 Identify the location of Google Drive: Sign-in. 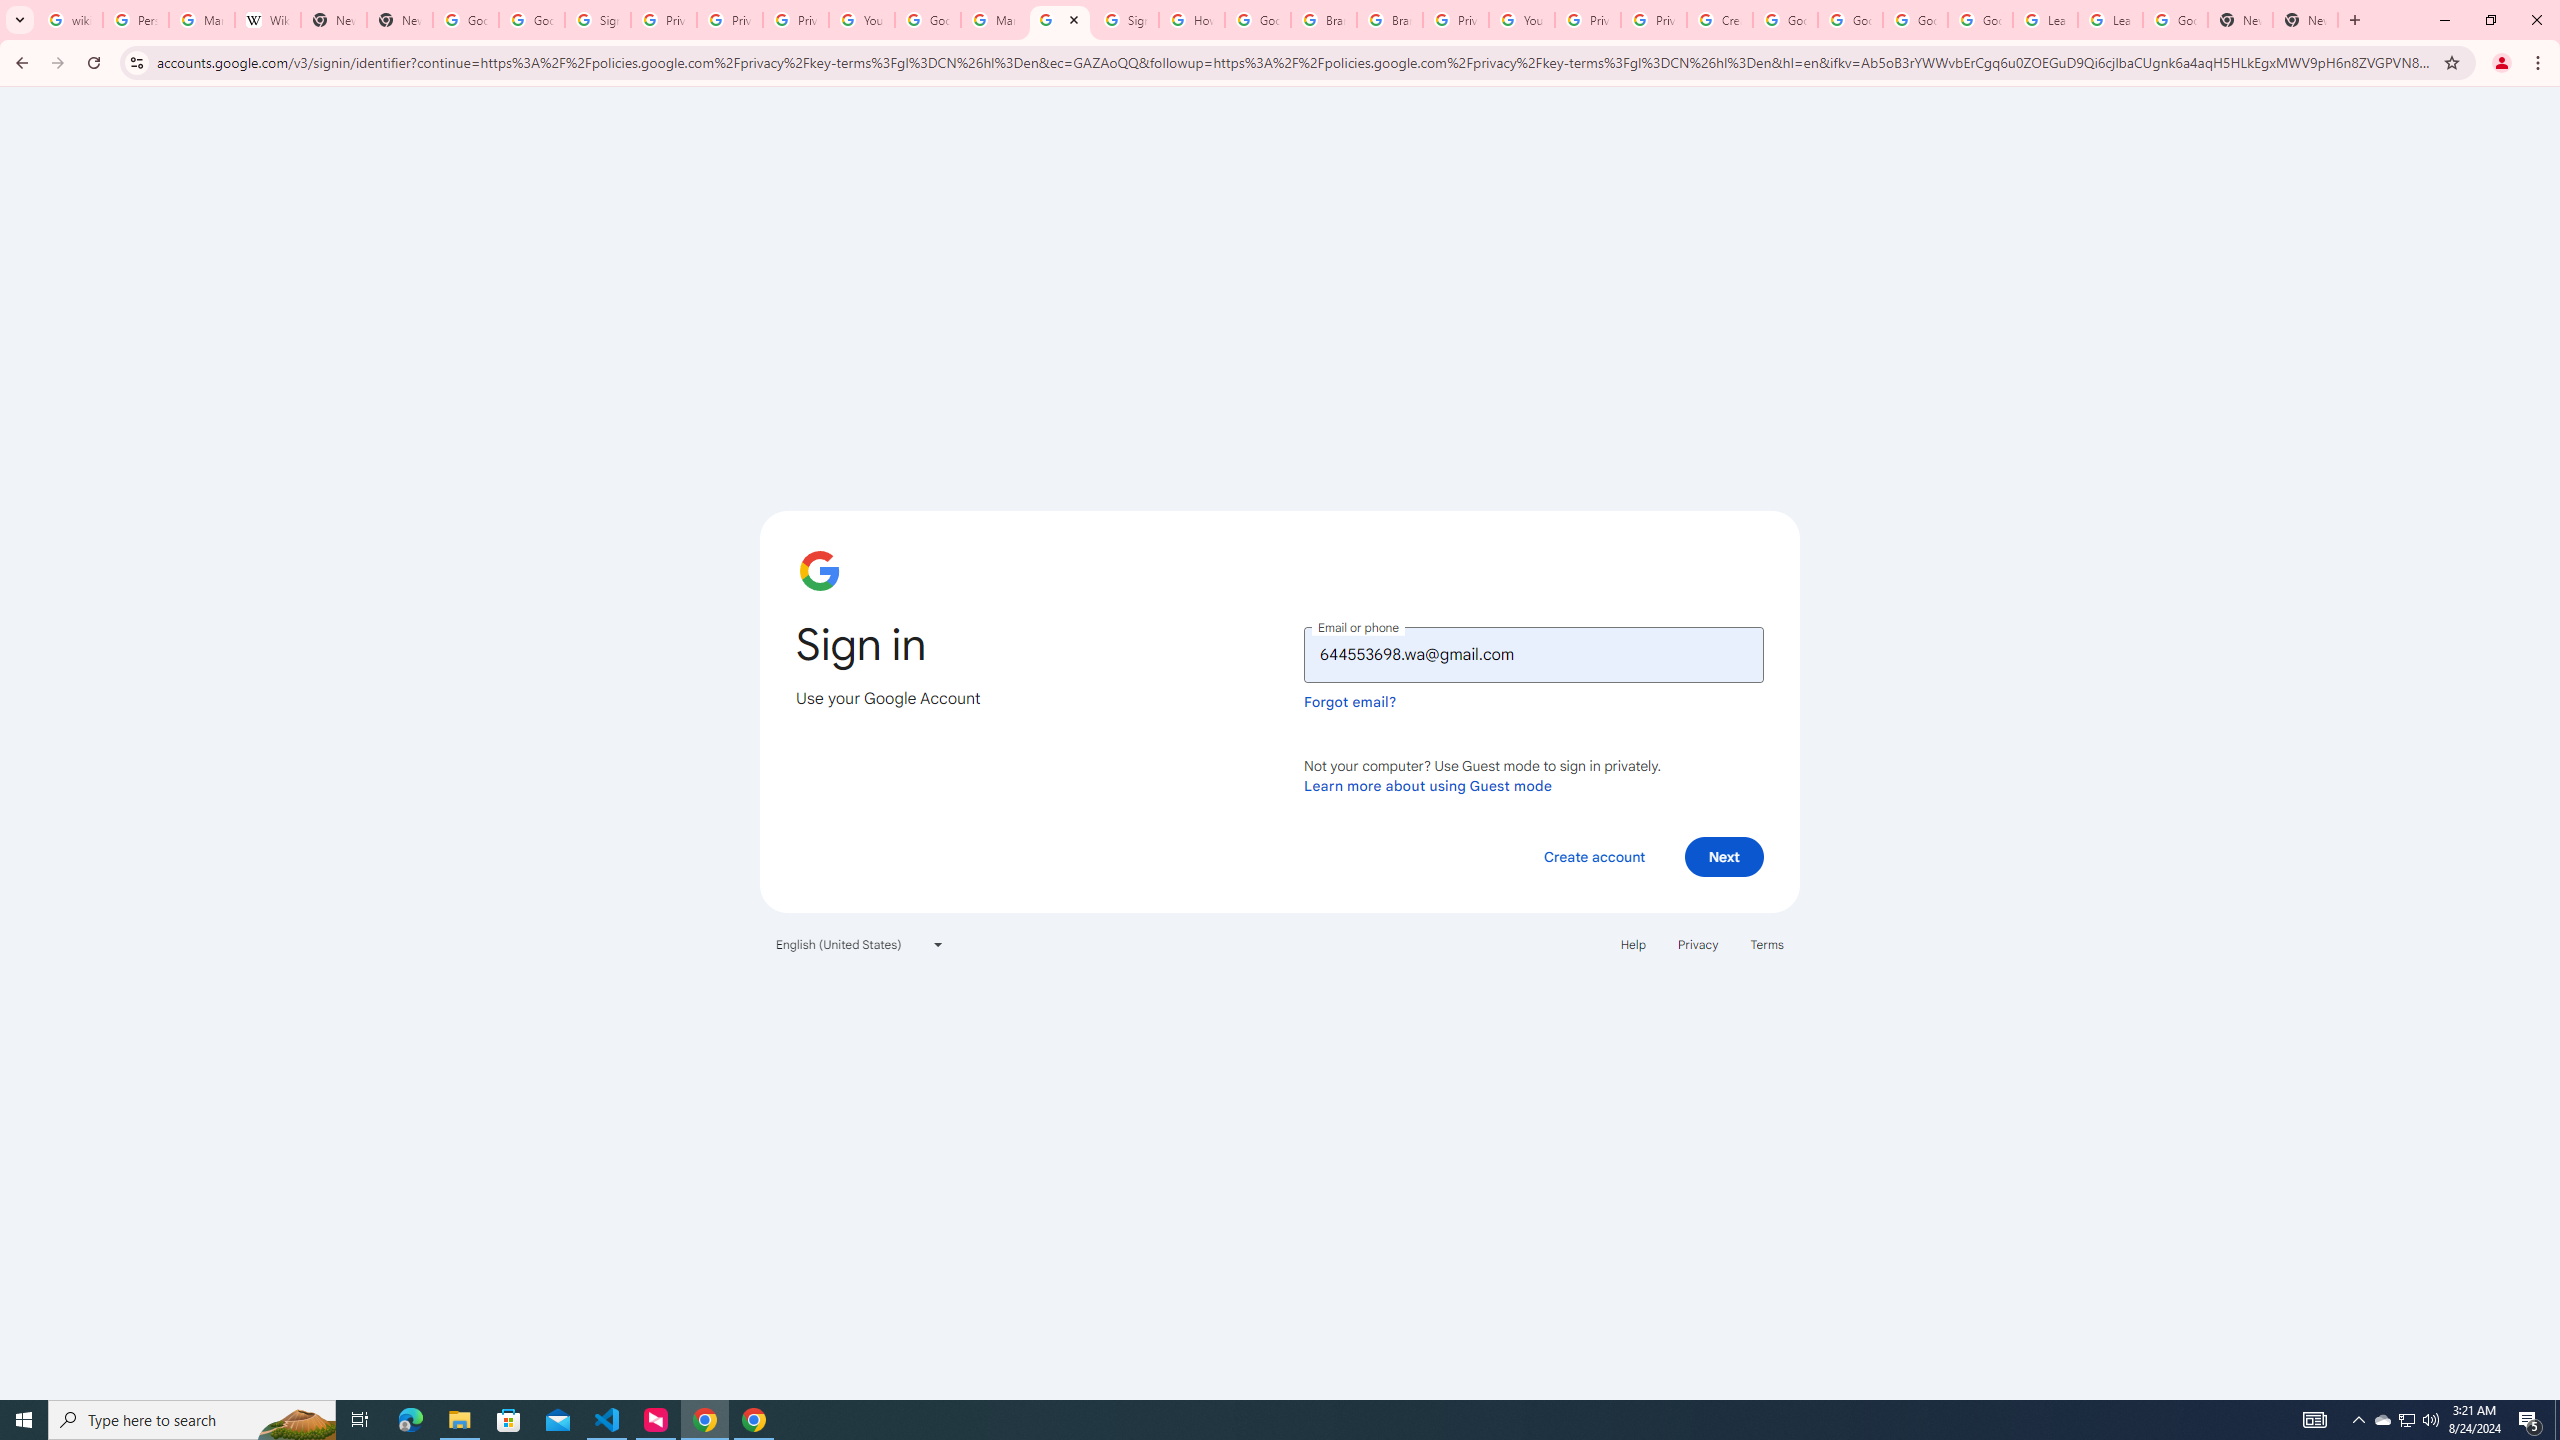
(530, 20).